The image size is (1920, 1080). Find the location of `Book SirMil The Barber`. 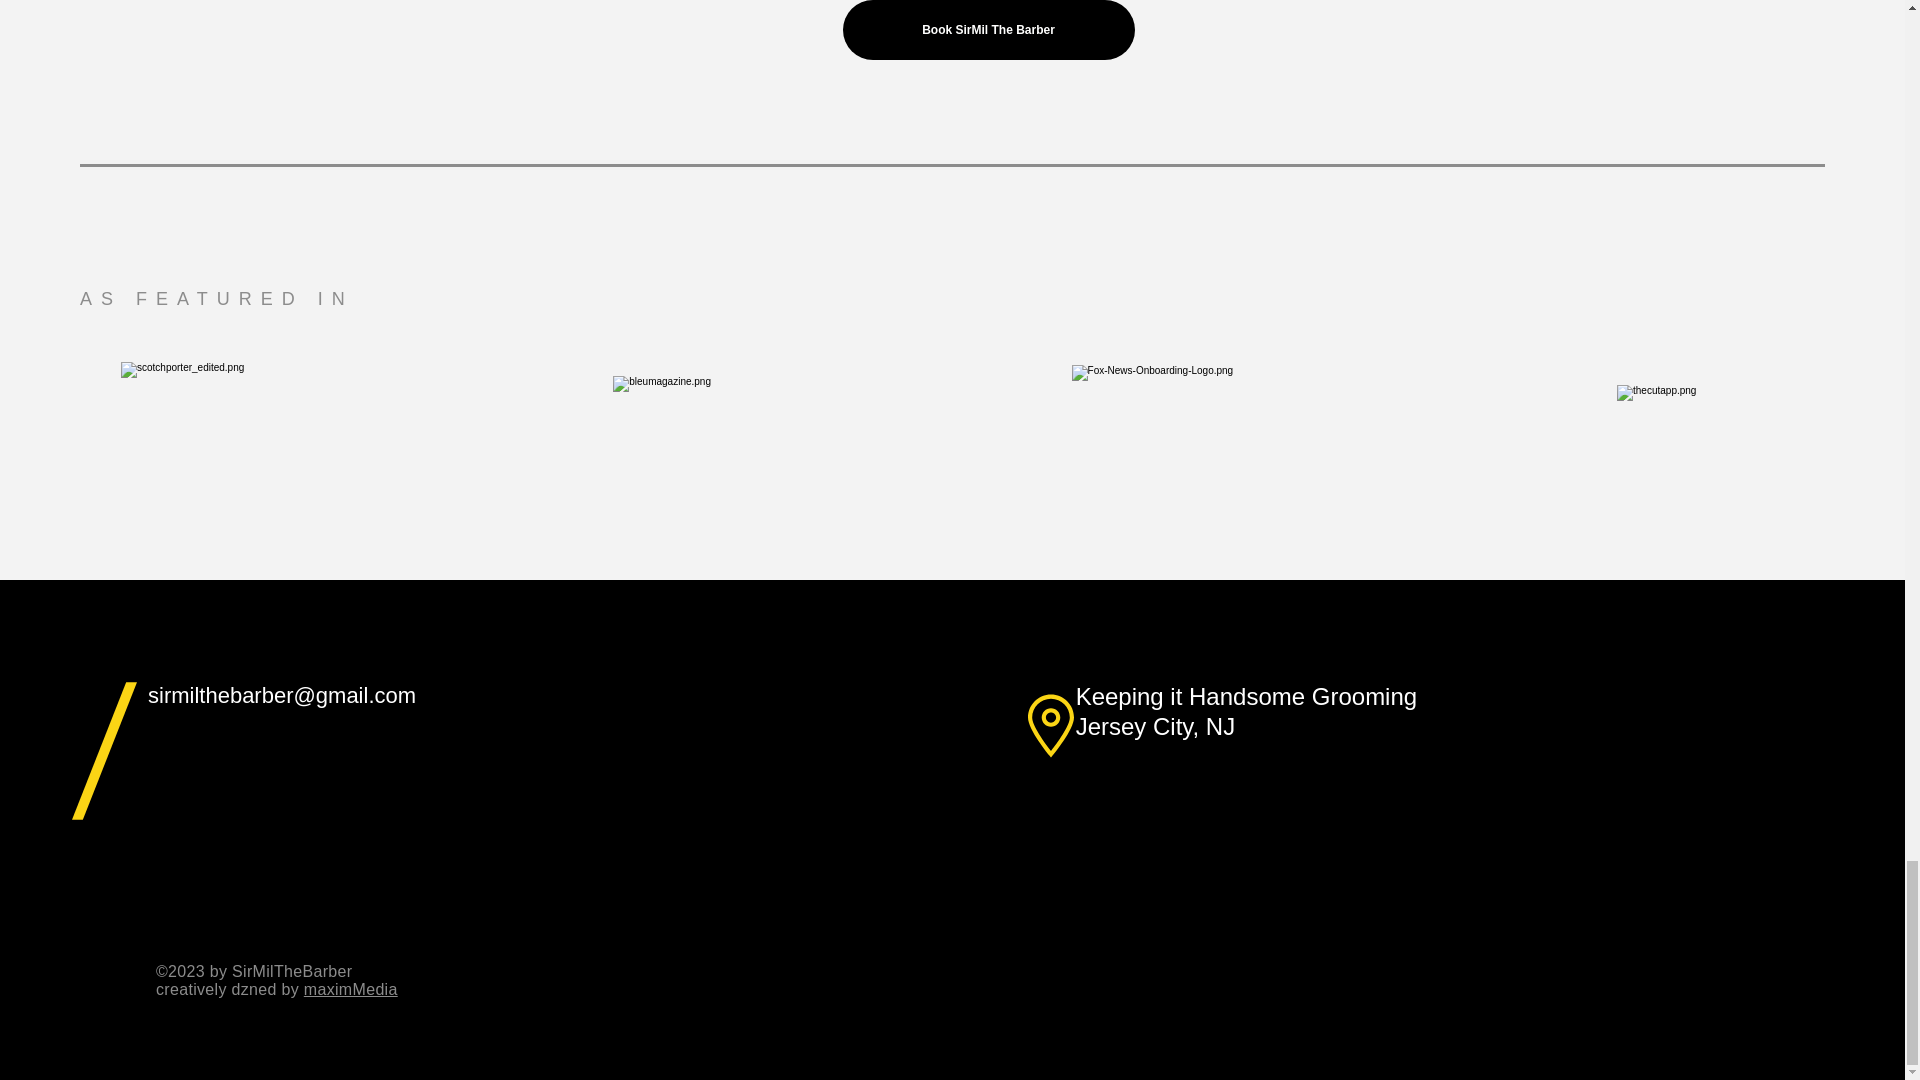

Book SirMil The Barber is located at coordinates (988, 30).